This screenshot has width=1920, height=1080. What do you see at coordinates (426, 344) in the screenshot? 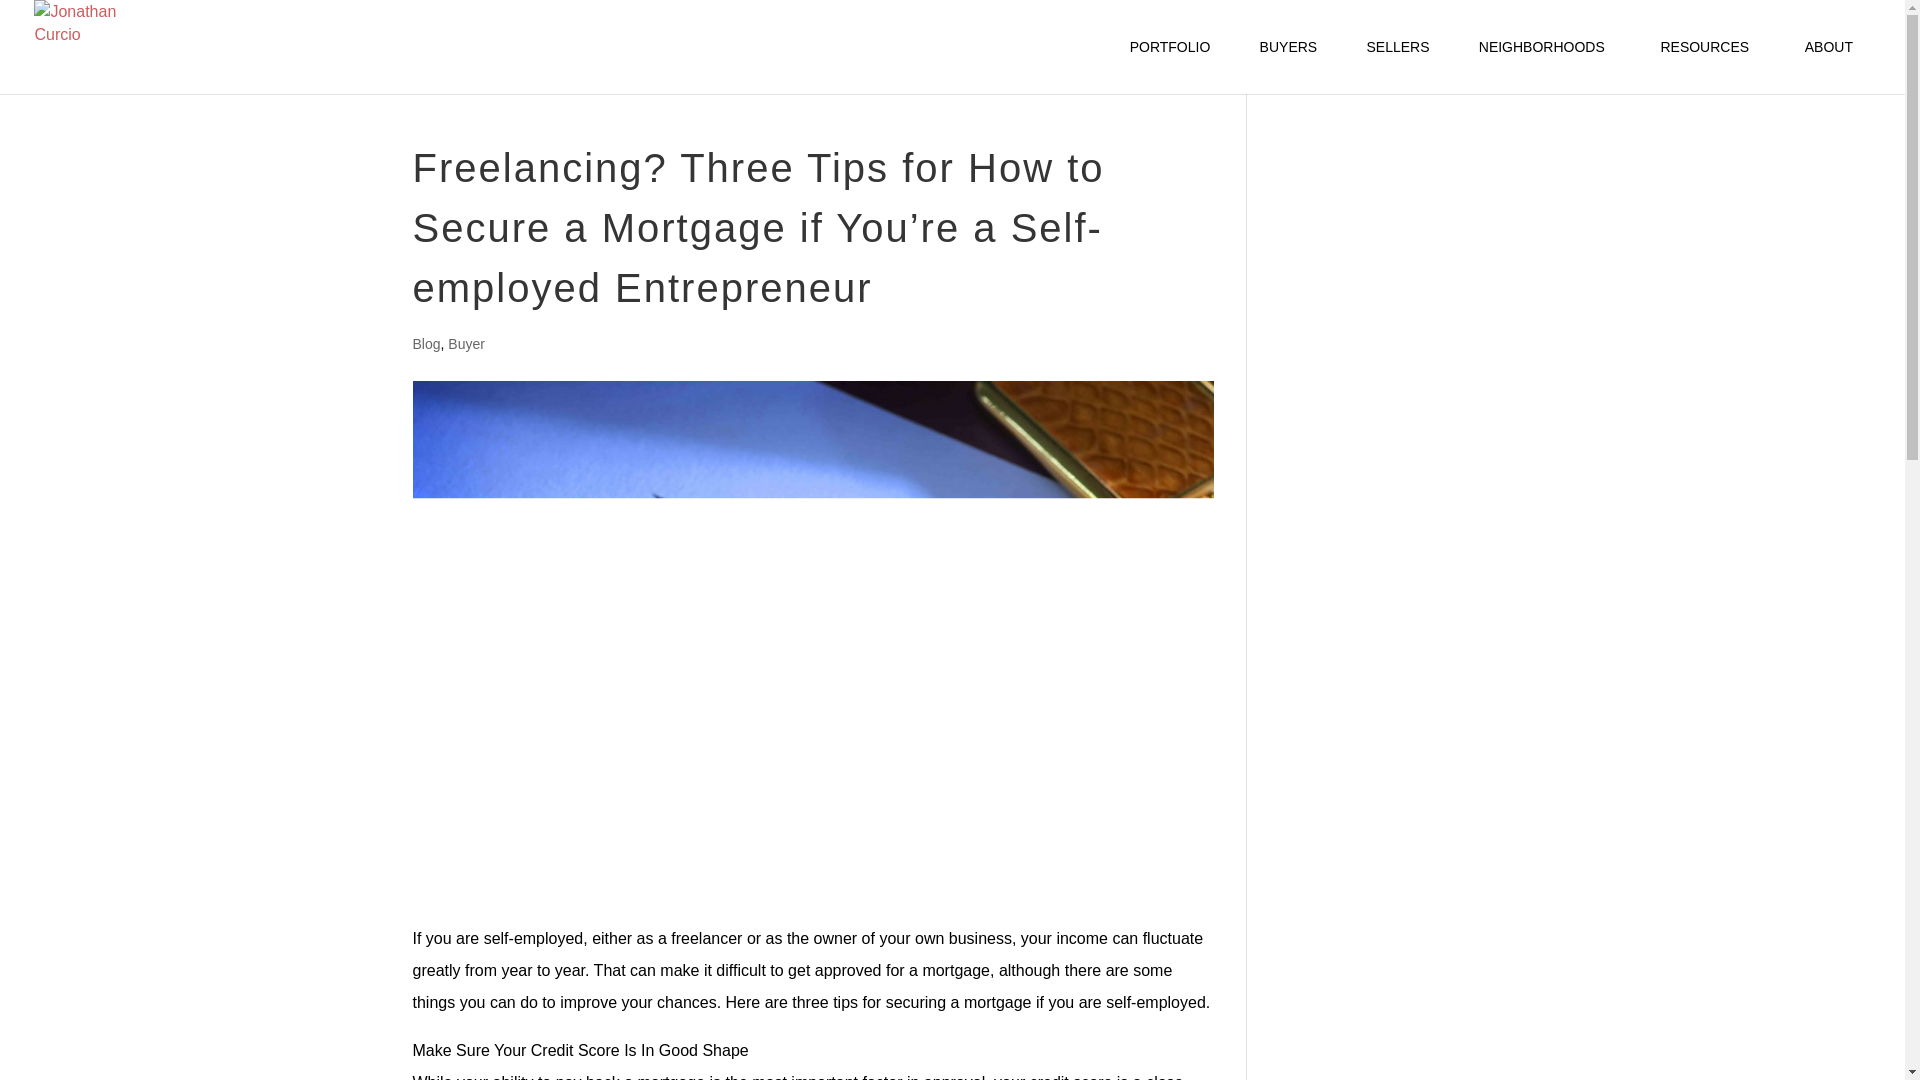
I see `Blog` at bounding box center [426, 344].